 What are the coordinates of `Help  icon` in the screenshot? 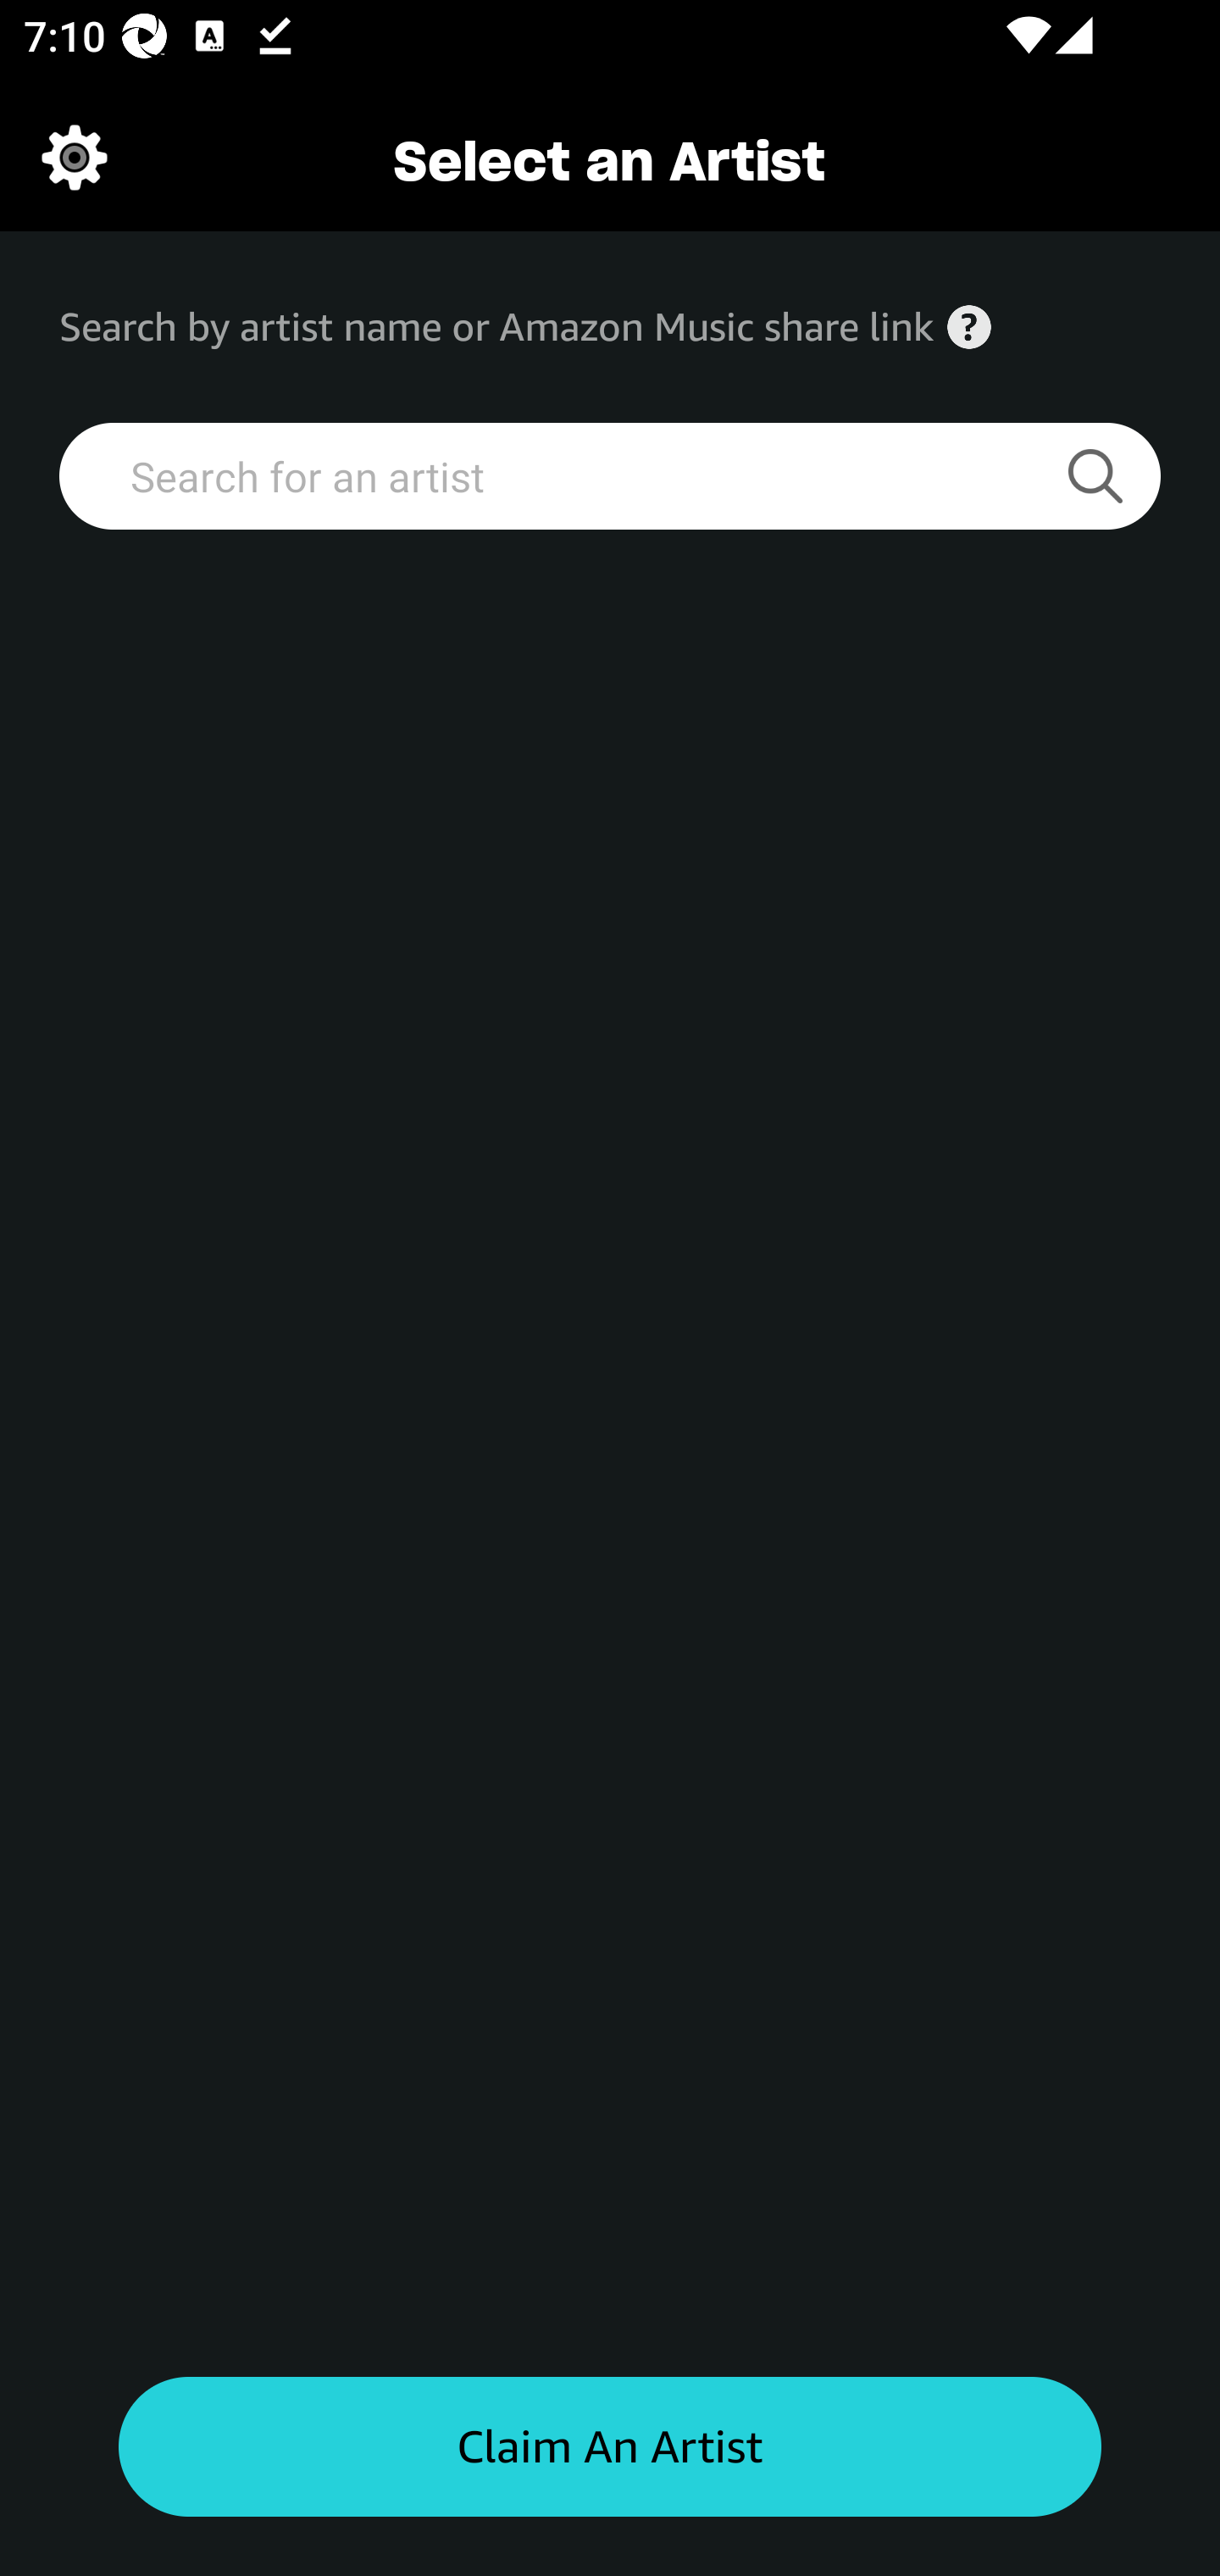 It's located at (969, 327).